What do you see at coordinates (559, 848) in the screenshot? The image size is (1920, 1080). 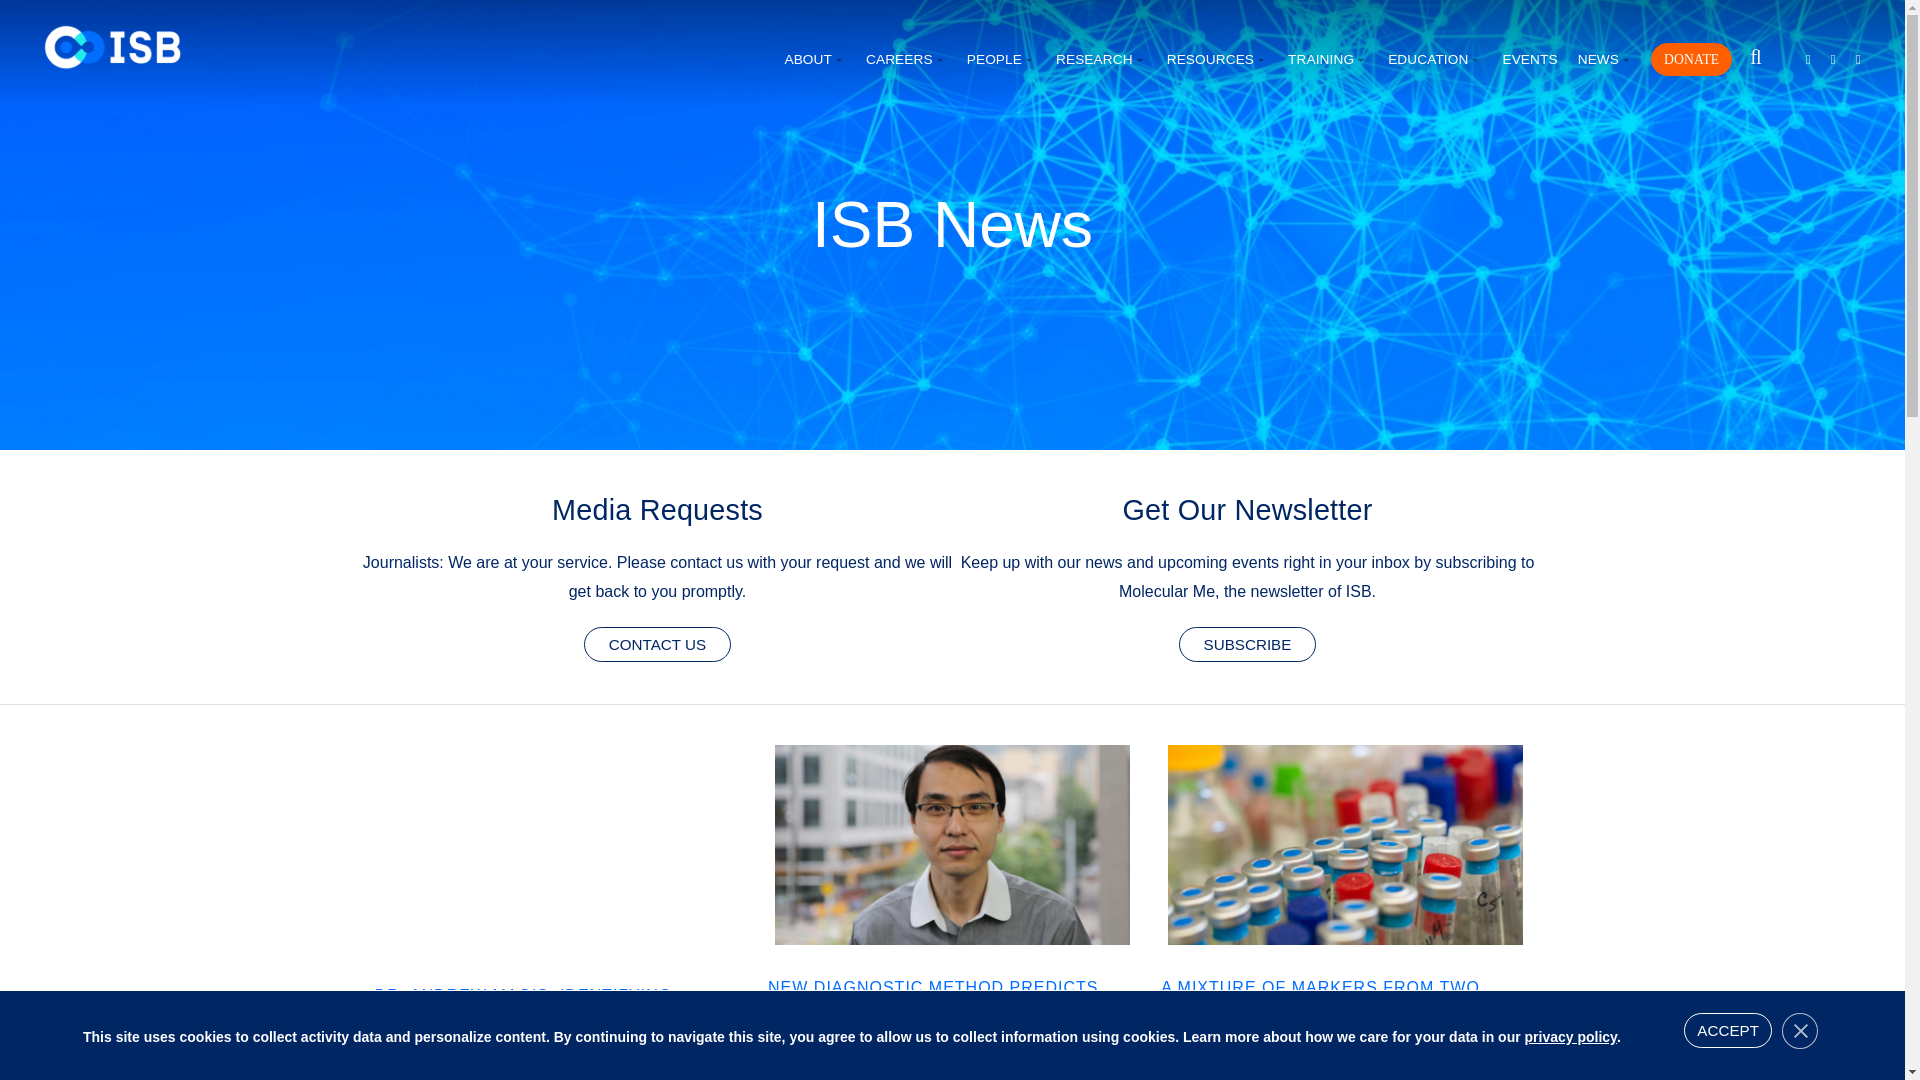 I see `YouTube video player` at bounding box center [559, 848].